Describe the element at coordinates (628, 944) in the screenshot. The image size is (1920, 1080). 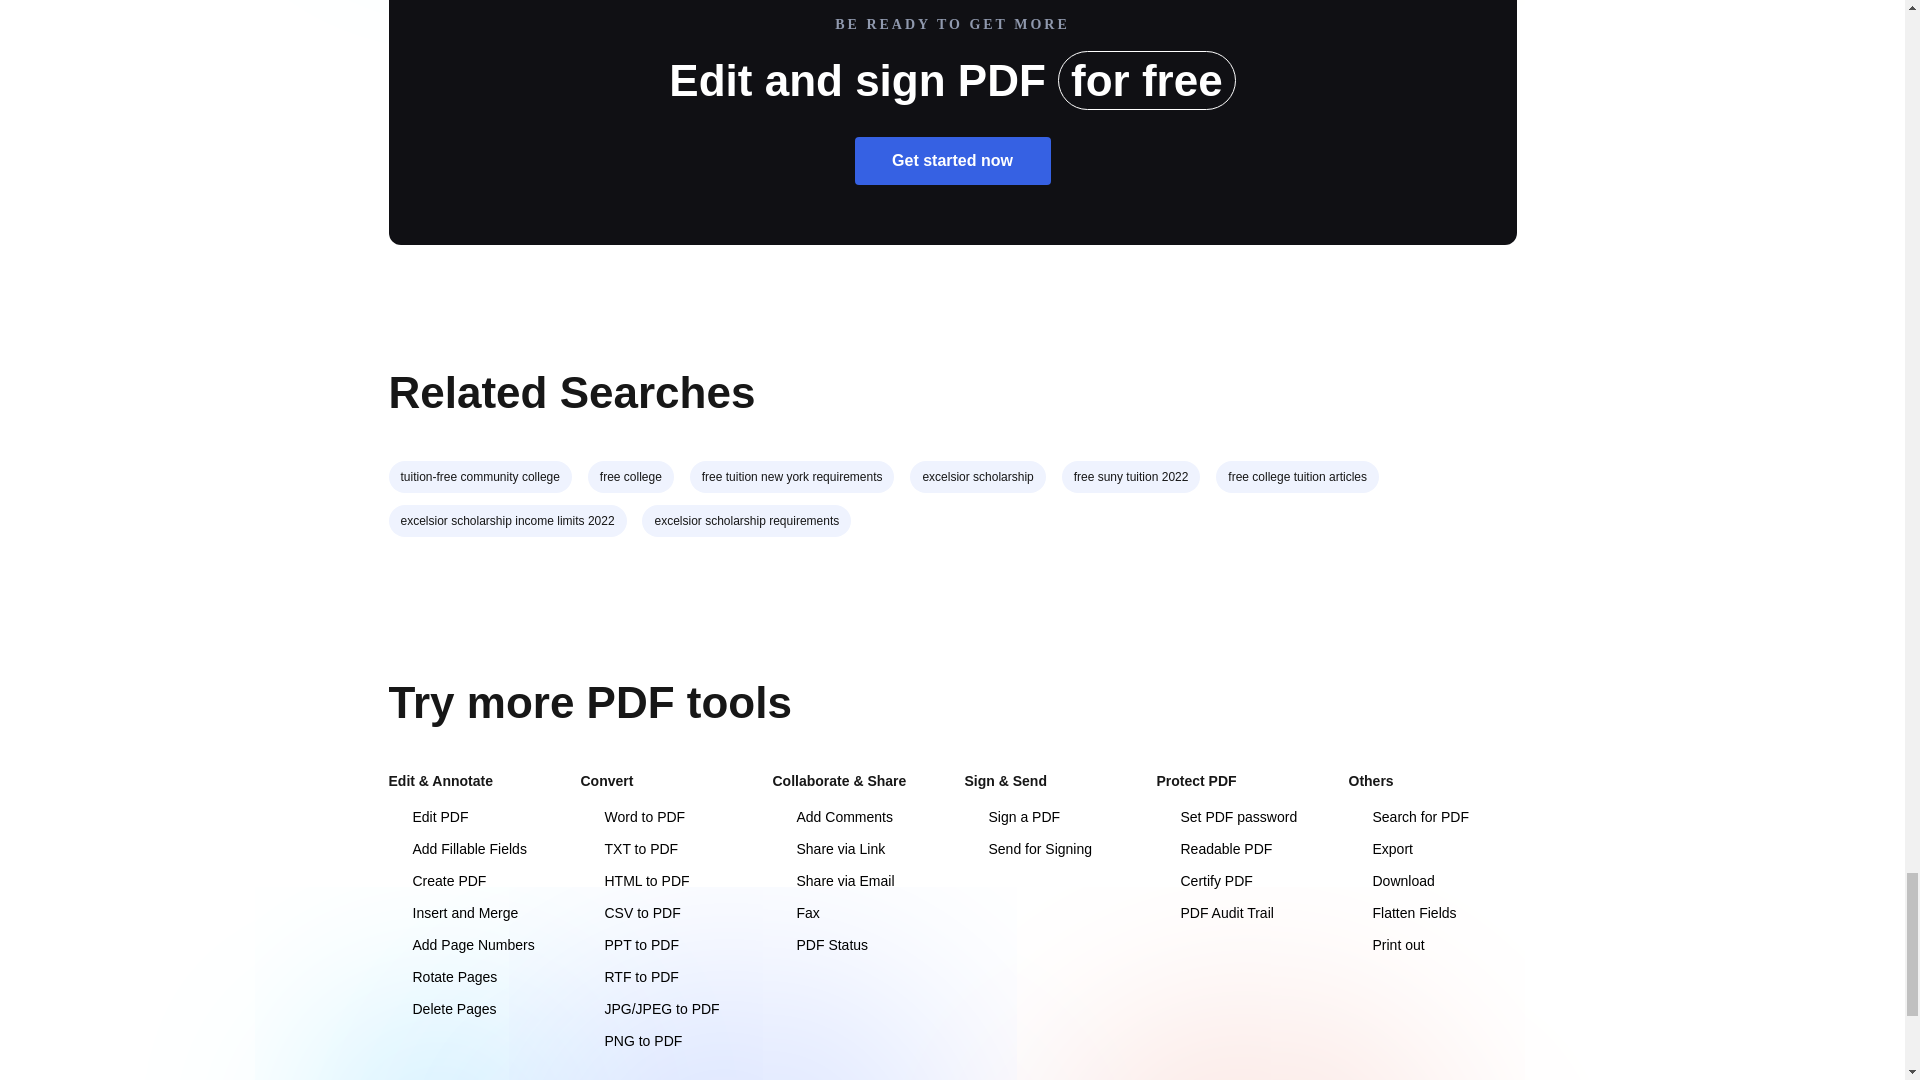
I see `PPT to PDF` at that location.